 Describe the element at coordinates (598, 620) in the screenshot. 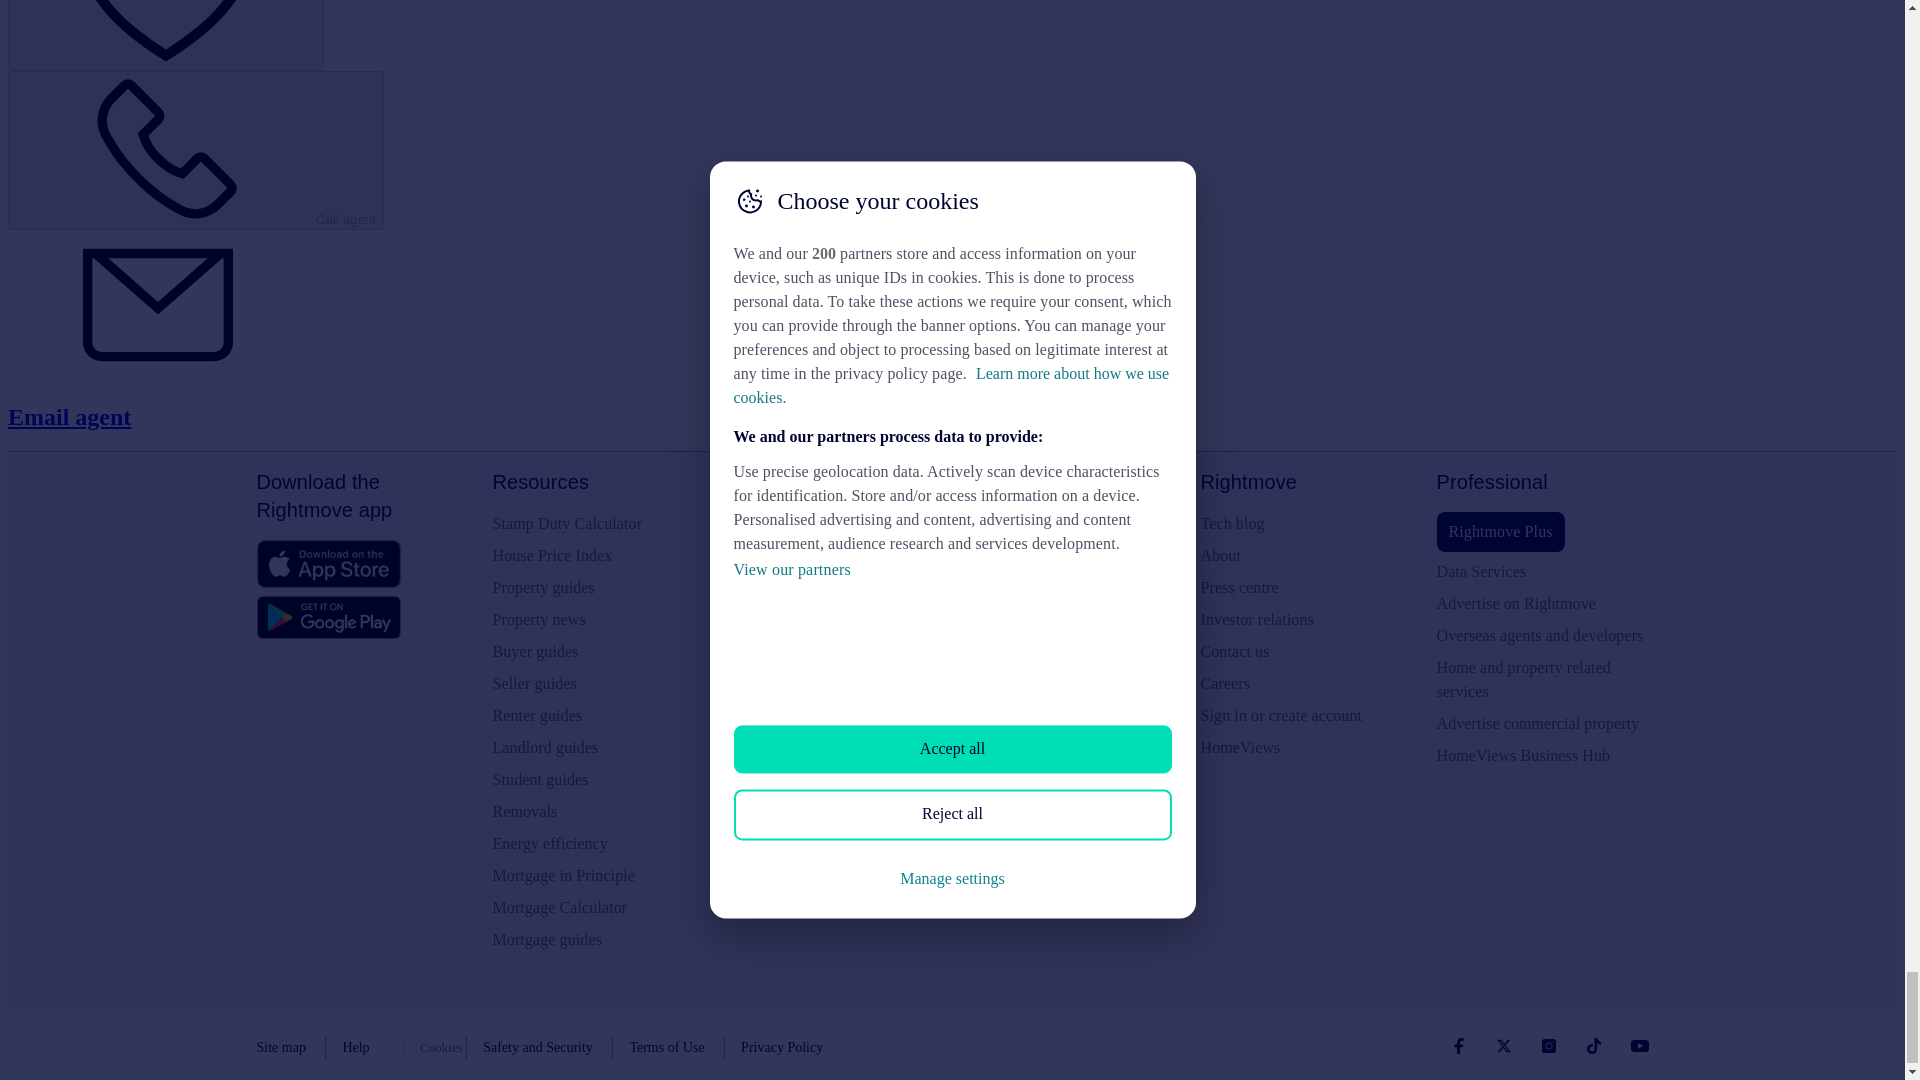

I see `Property news` at that location.